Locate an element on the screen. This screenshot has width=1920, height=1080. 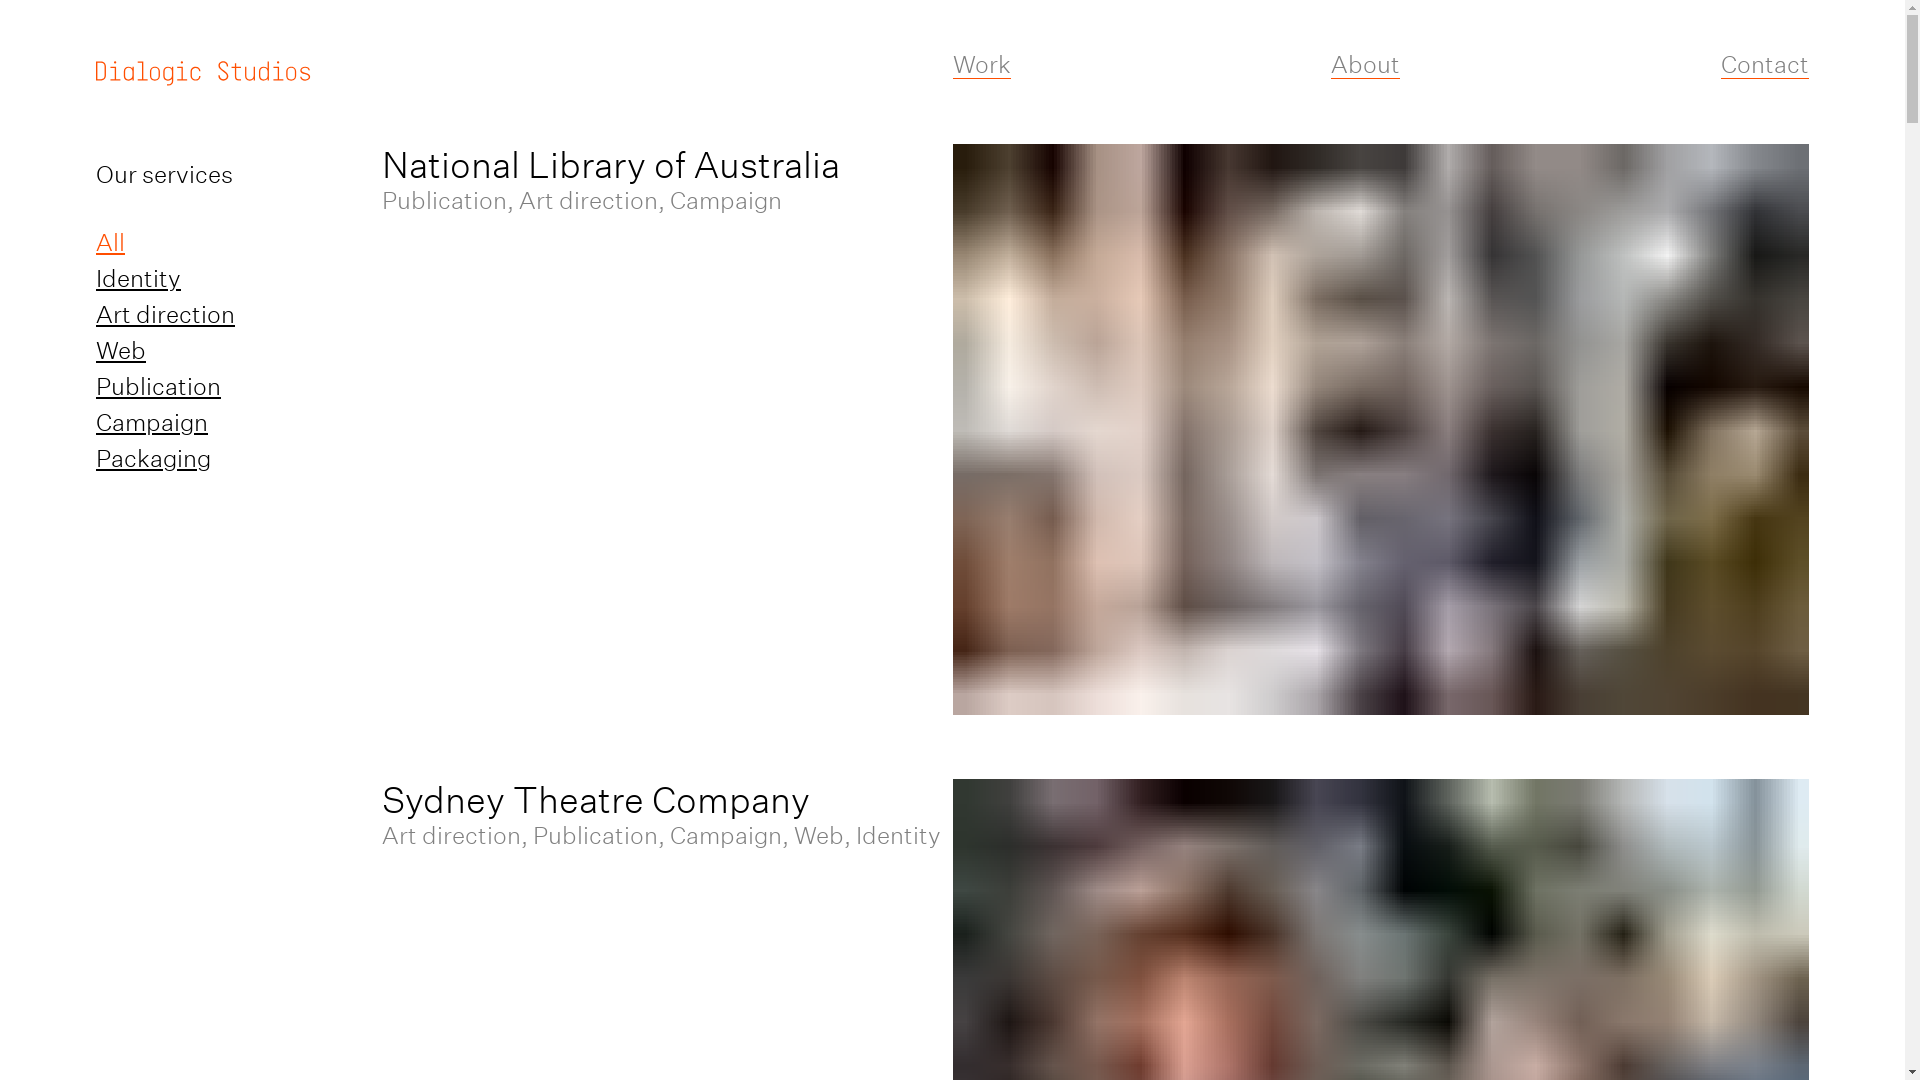
Art direction is located at coordinates (166, 314).